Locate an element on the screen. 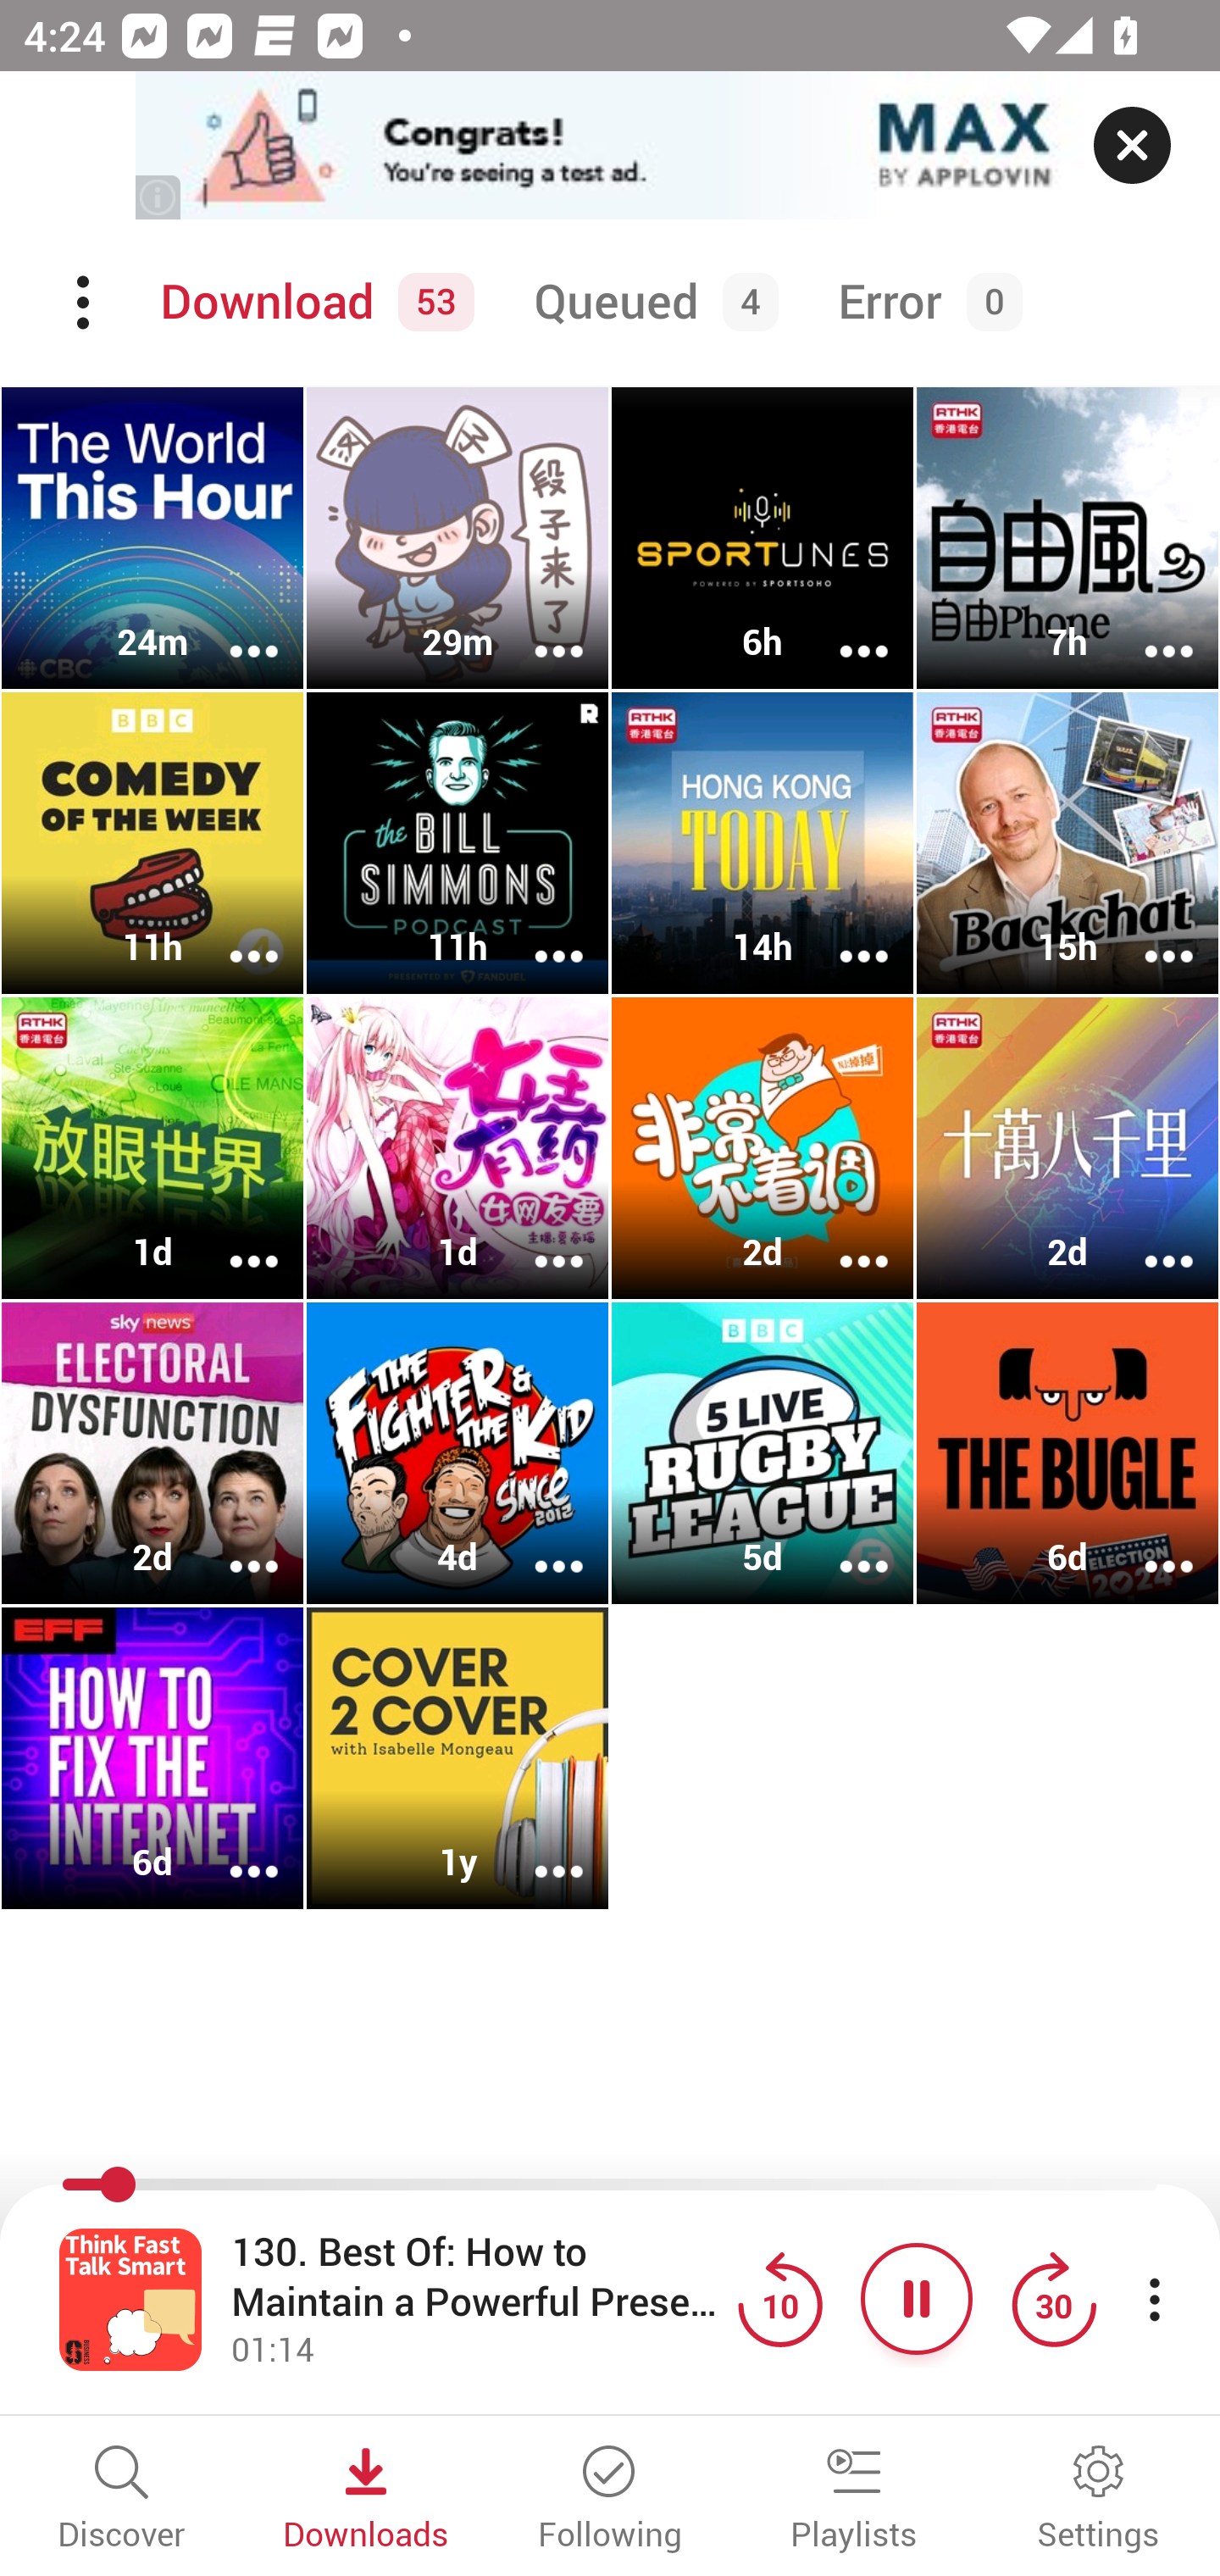 This screenshot has width=1220, height=2576. 段子来了 29m More options More options is located at coordinates (457, 538).